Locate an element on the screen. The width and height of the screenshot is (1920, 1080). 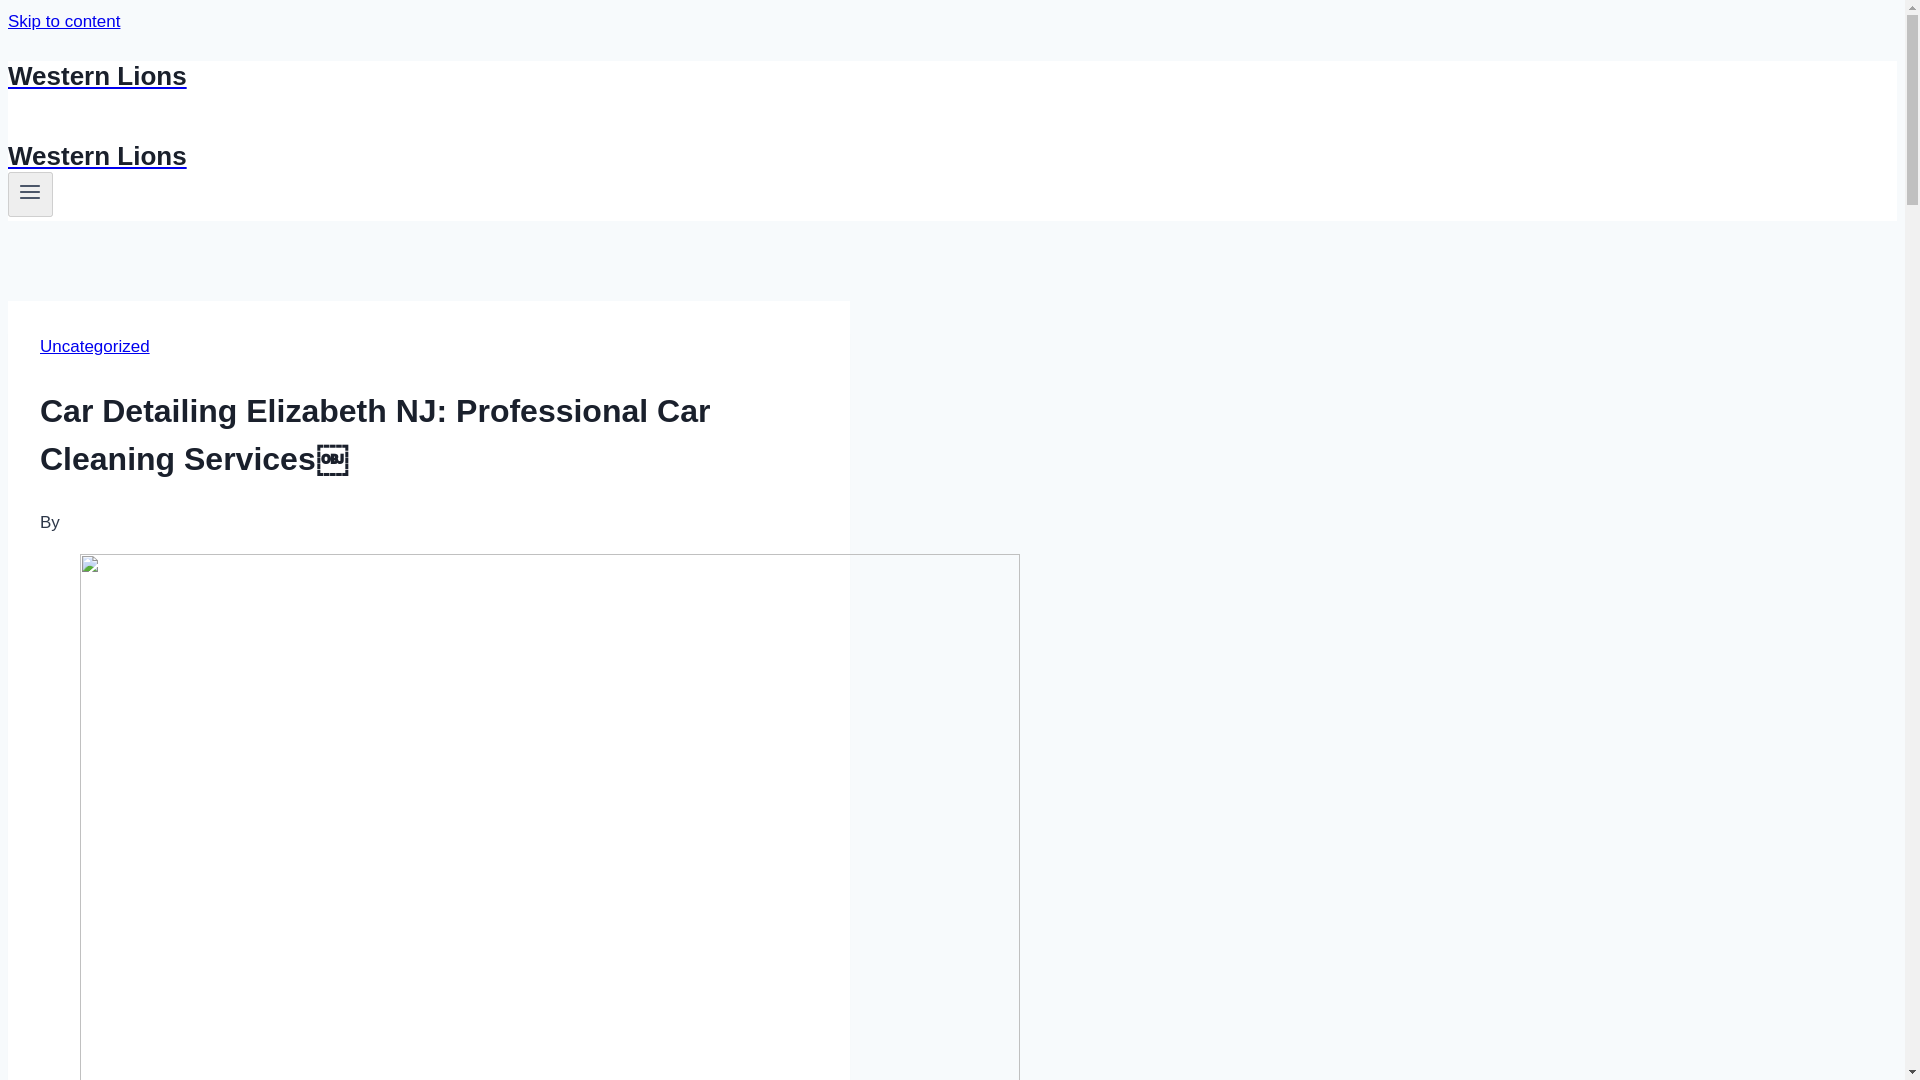
Toggle Menu is located at coordinates (30, 194).